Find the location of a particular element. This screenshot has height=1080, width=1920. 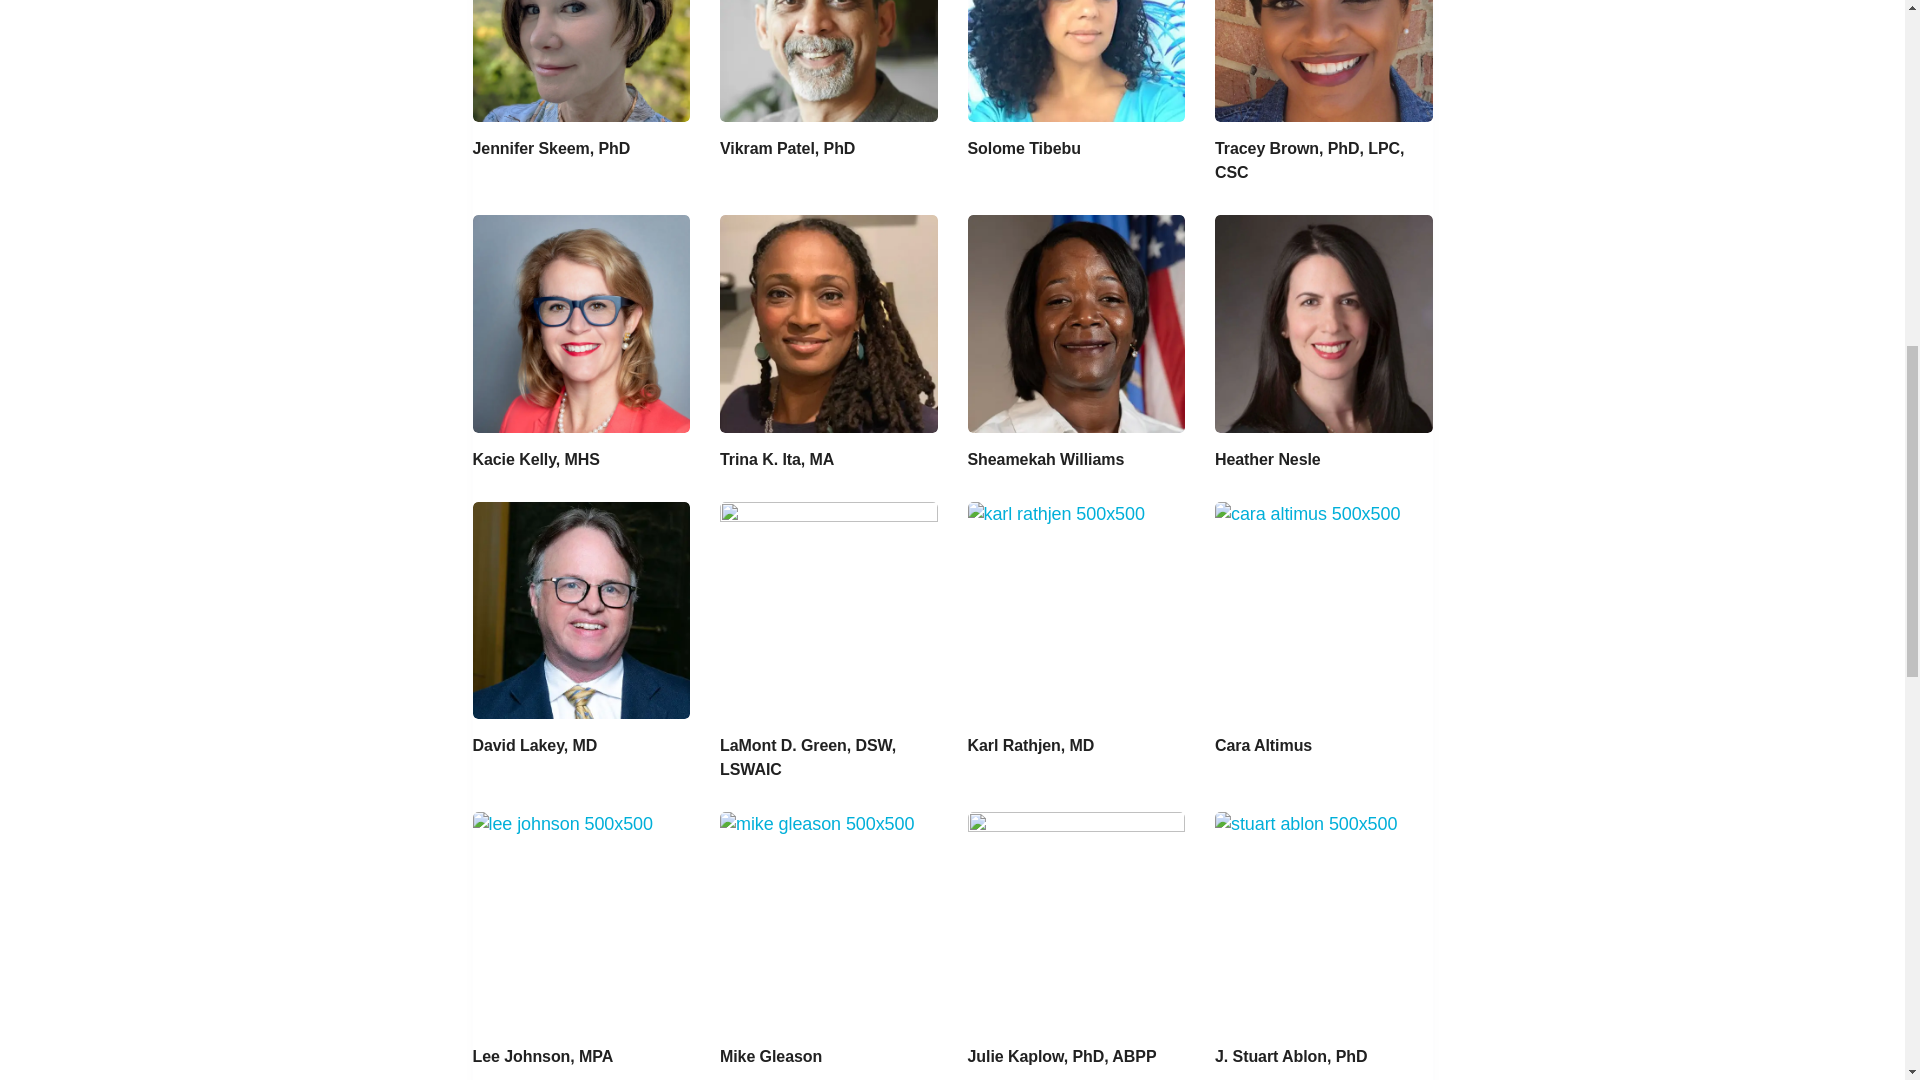

Vikram Patel, PhD is located at coordinates (787, 148).